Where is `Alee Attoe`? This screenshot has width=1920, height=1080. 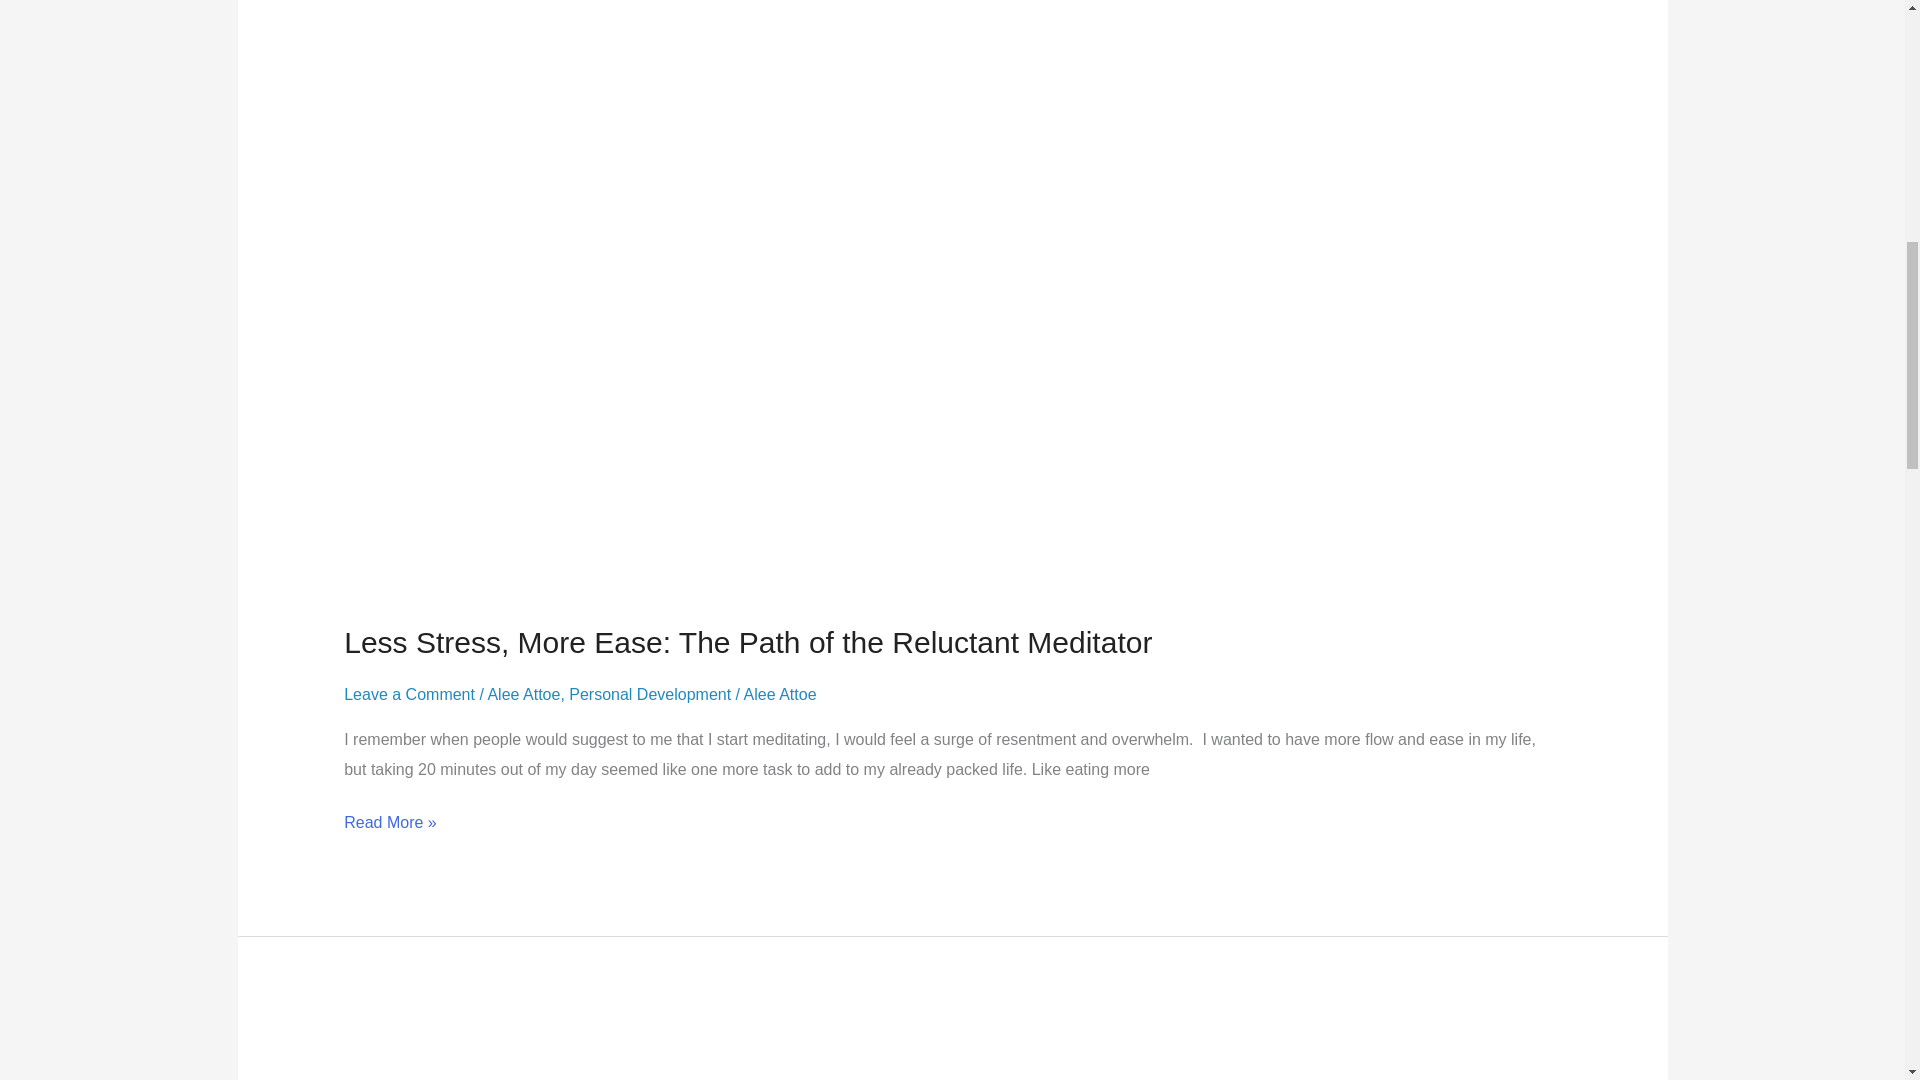 Alee Attoe is located at coordinates (524, 694).